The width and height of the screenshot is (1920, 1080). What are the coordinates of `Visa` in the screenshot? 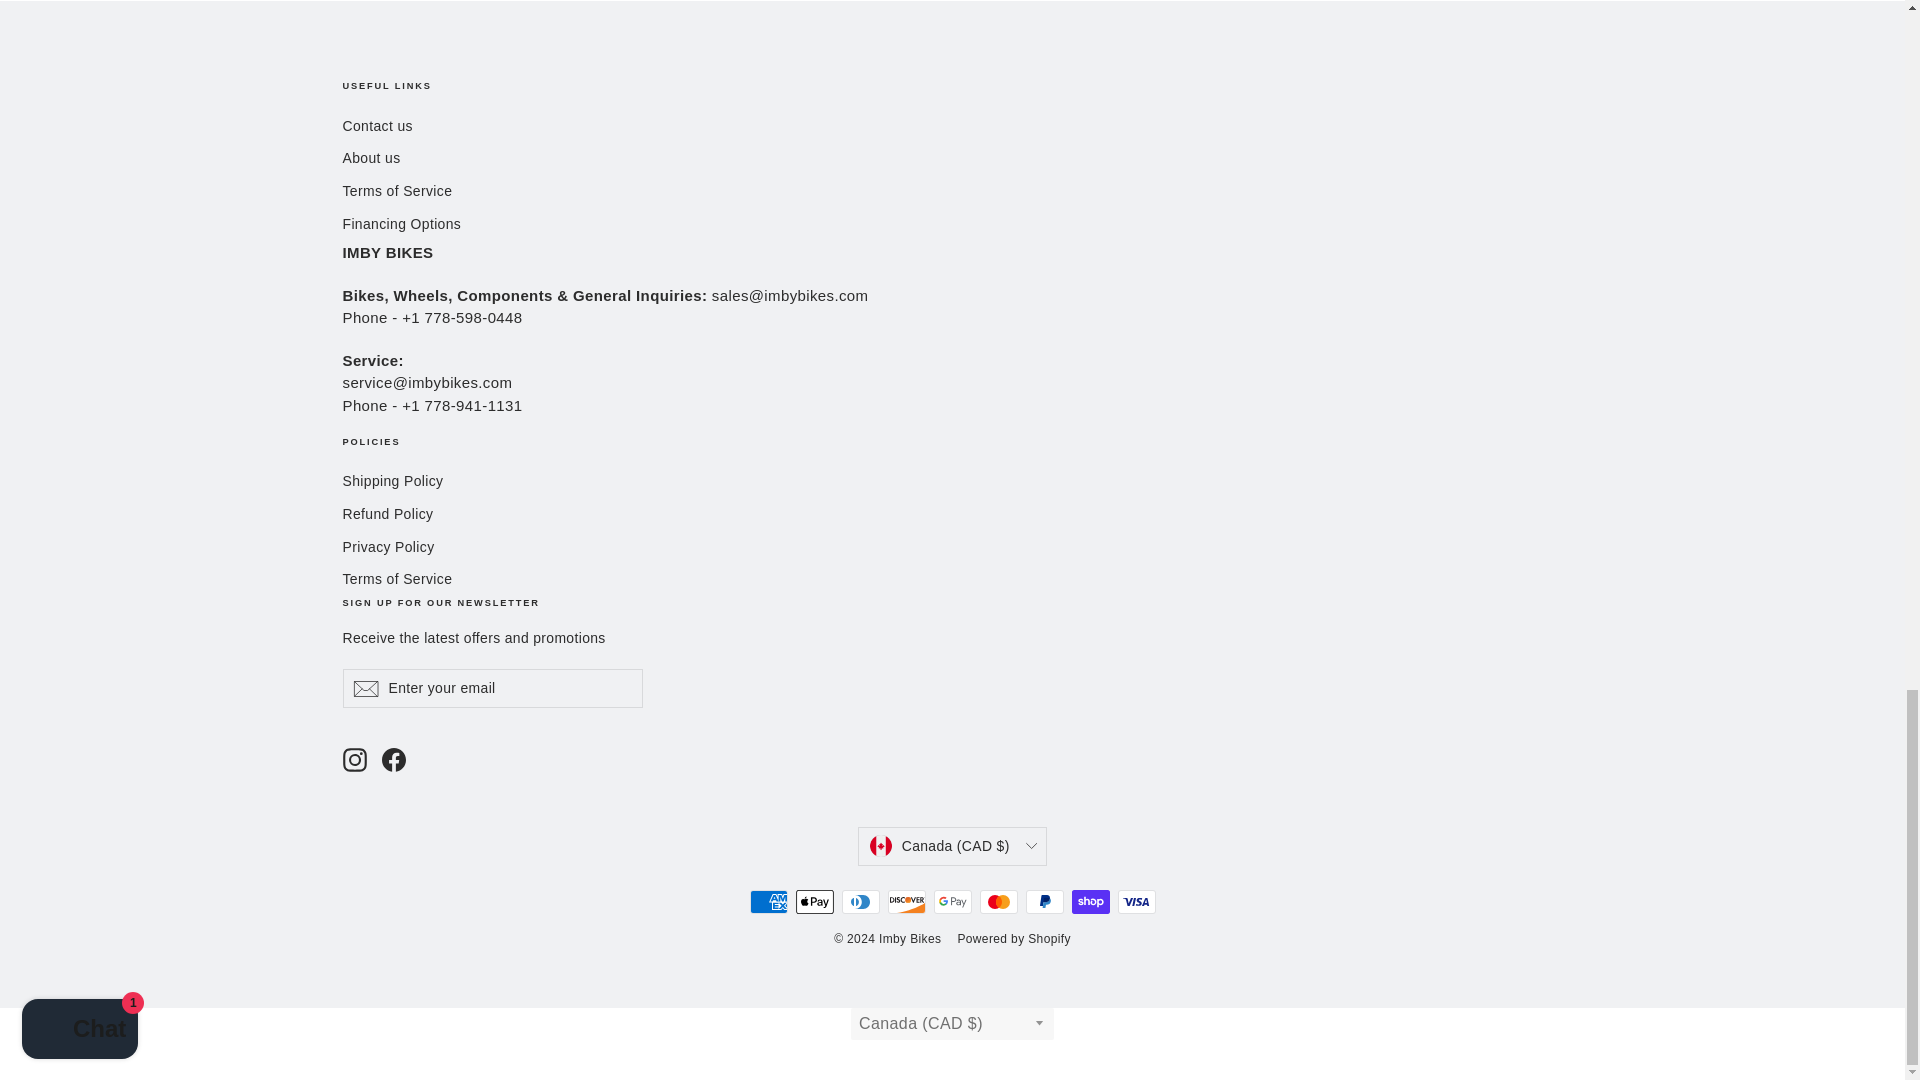 It's located at (1136, 901).